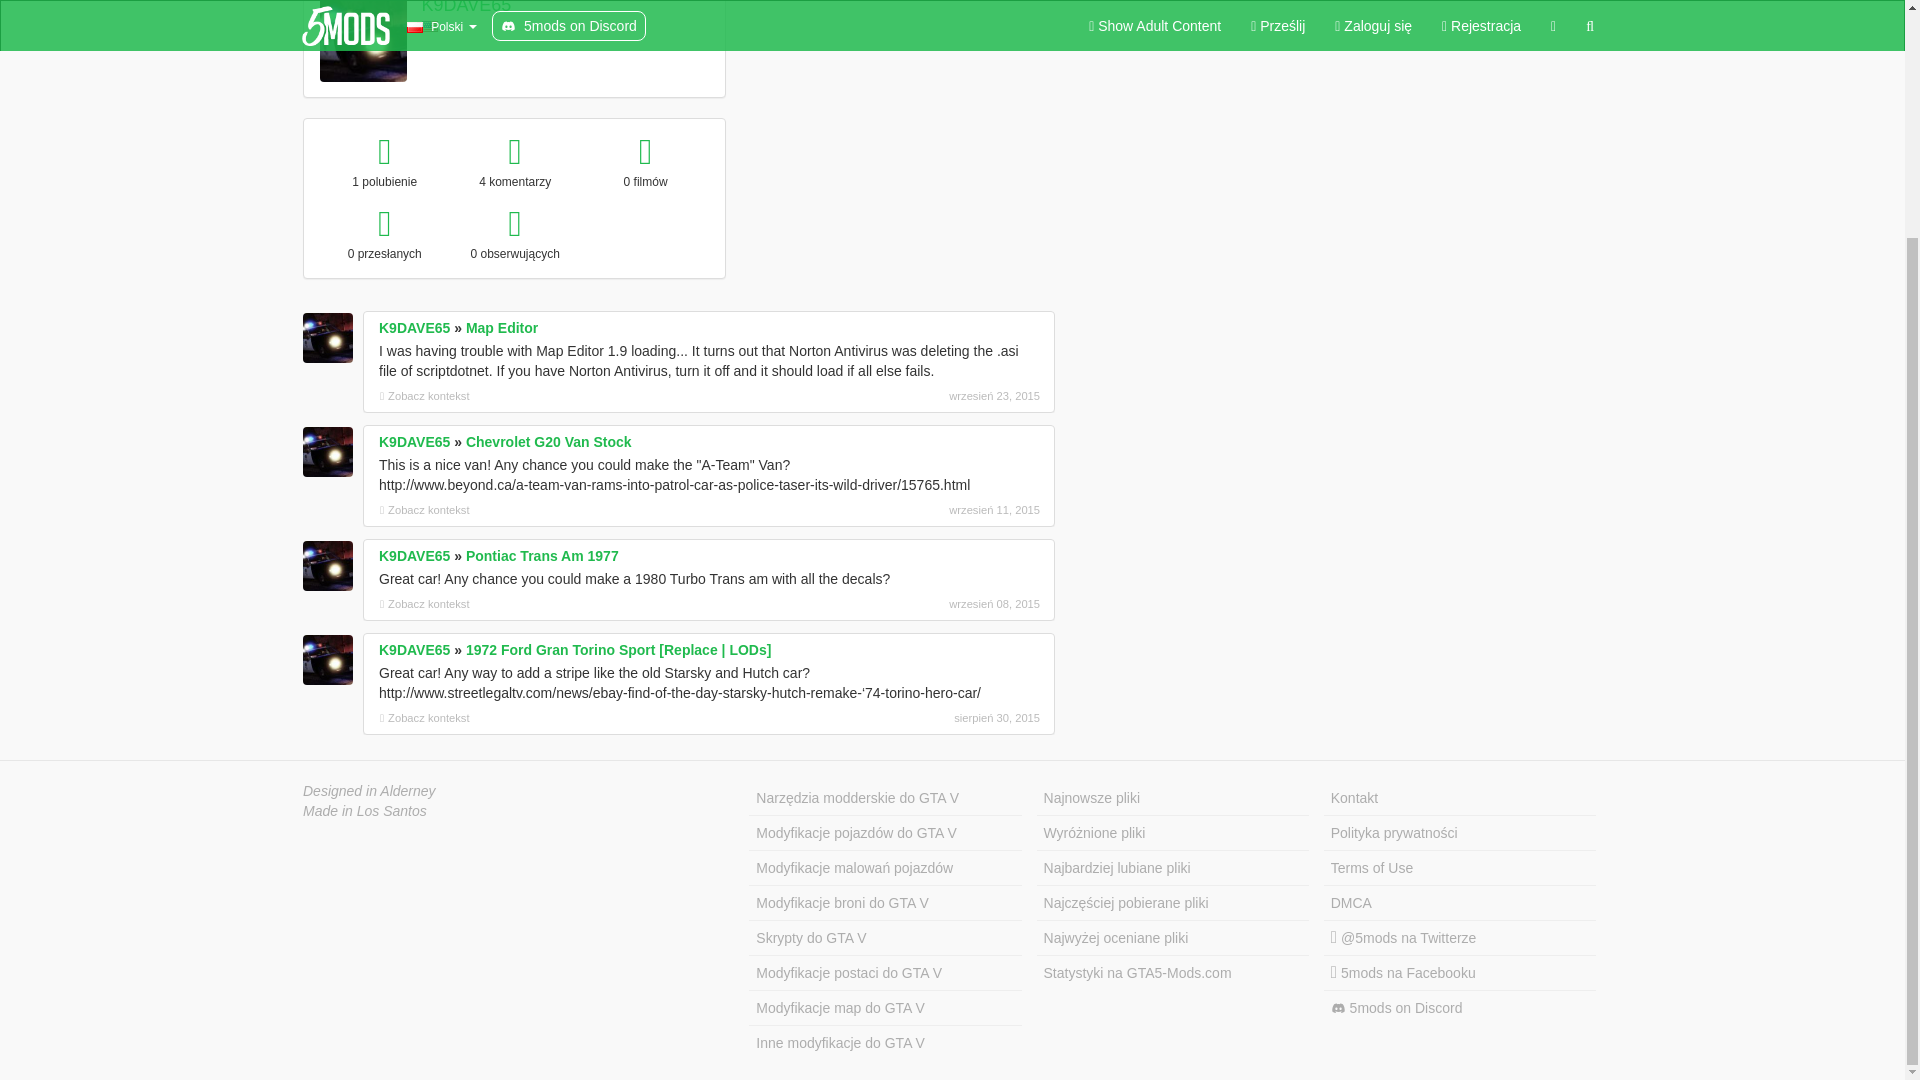 The width and height of the screenshot is (1920, 1080). Describe the element at coordinates (1460, 973) in the screenshot. I see `5mods na Facebooku` at that location.